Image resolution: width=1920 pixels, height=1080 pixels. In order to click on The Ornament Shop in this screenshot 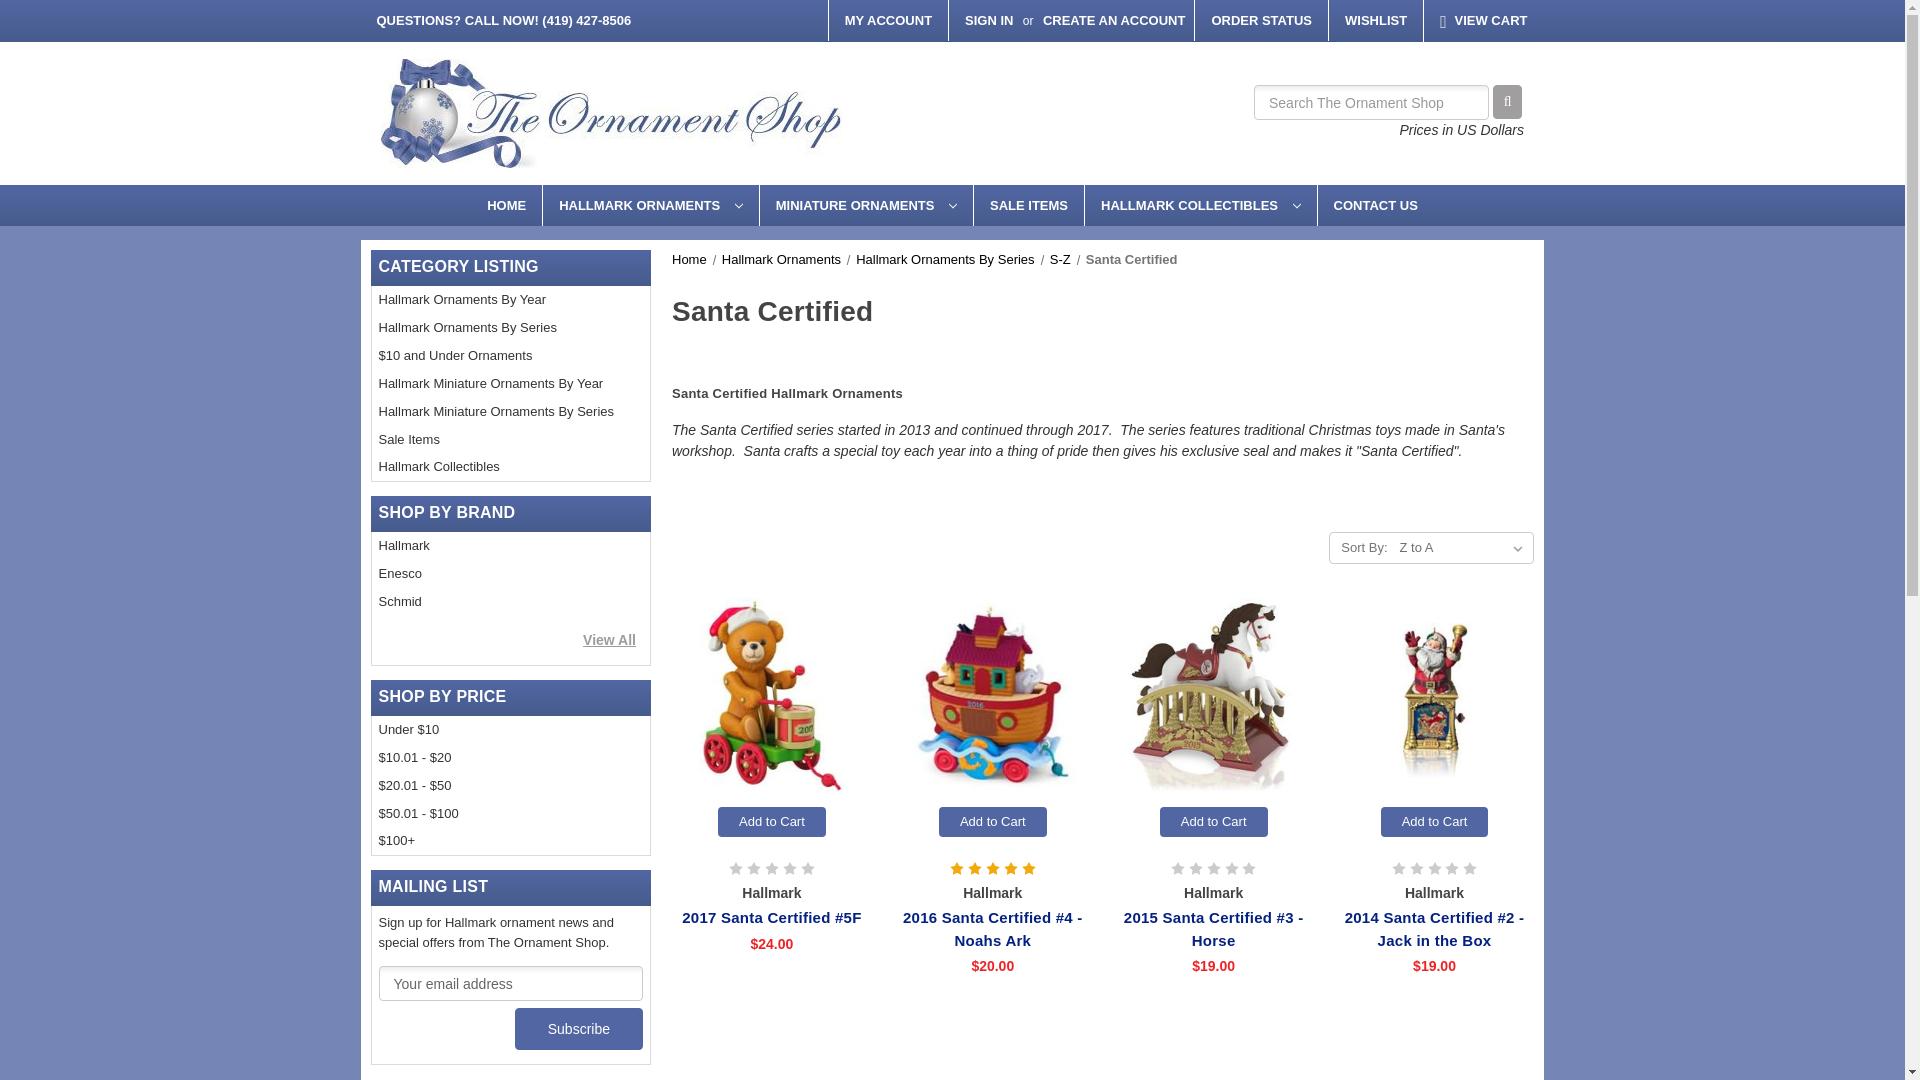, I will do `click(611, 114)`.